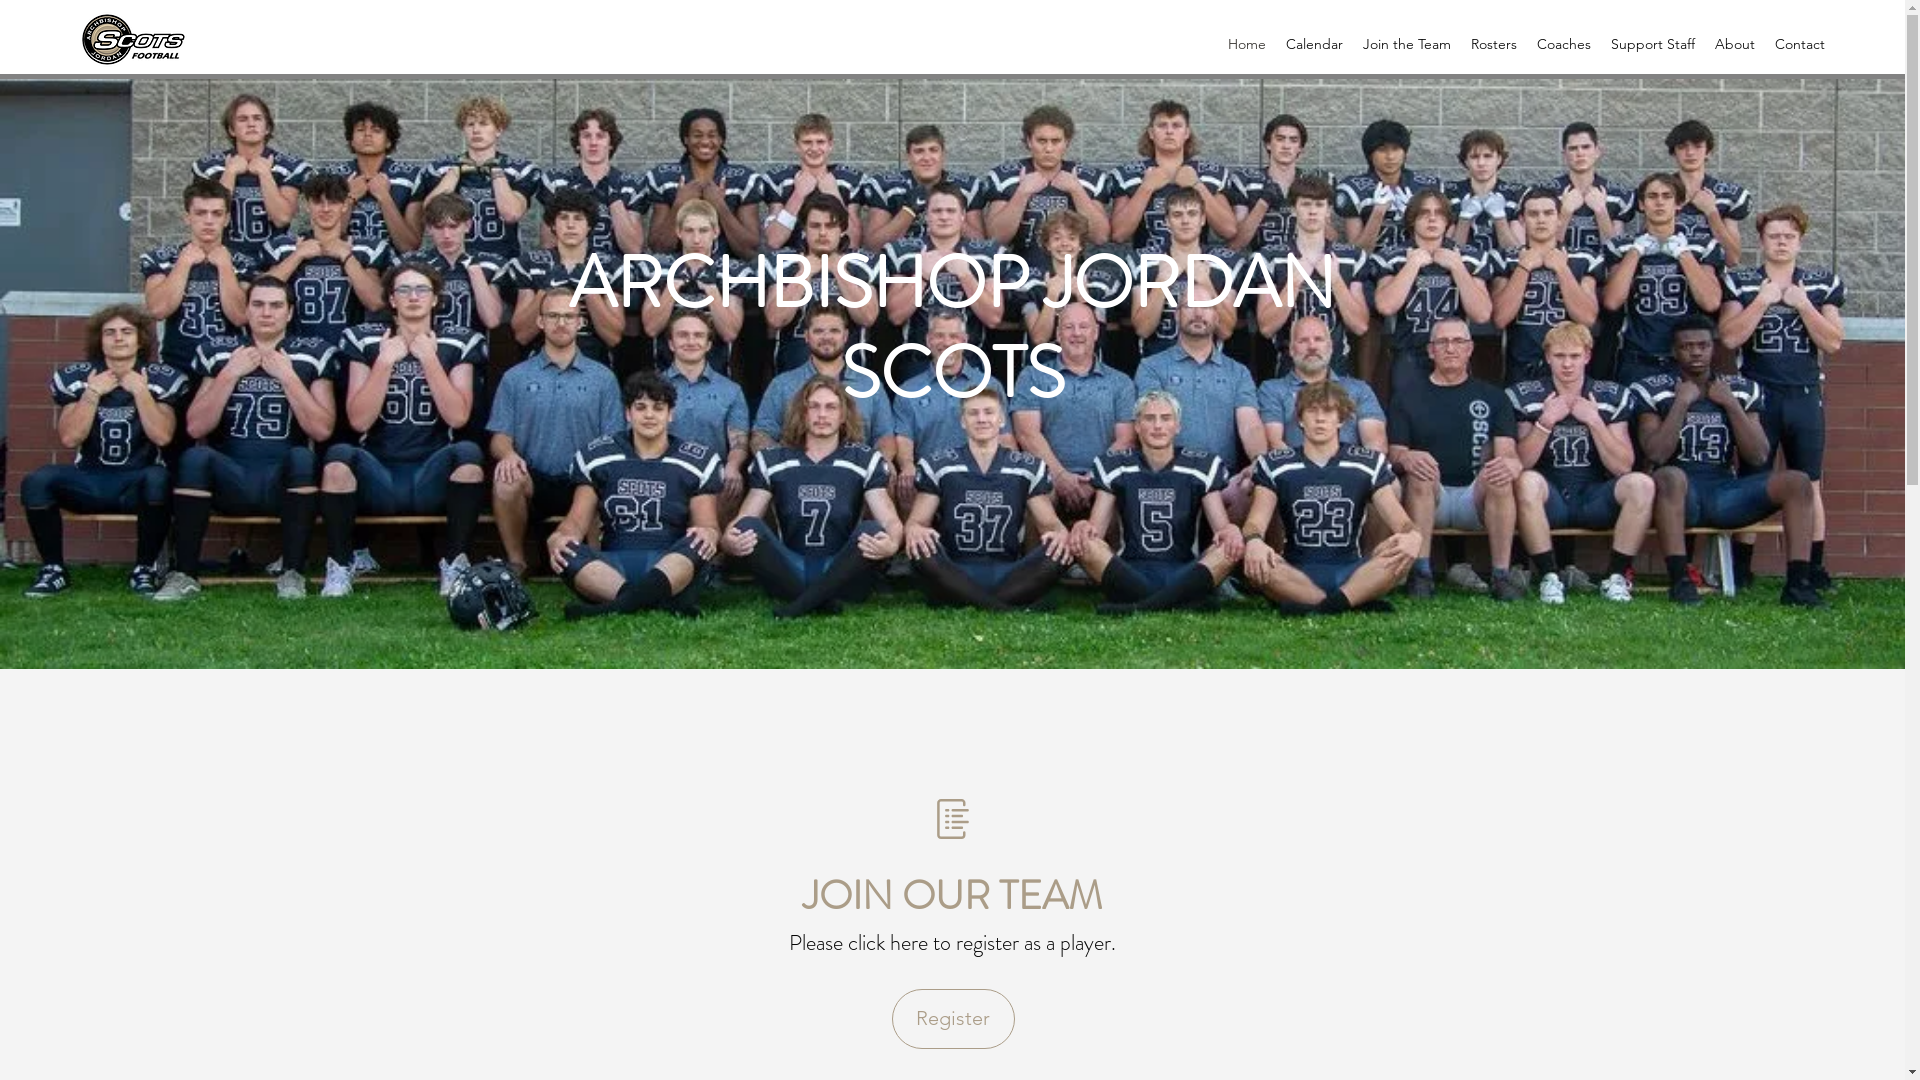  Describe the element at coordinates (1564, 44) in the screenshot. I see `Coaches` at that location.